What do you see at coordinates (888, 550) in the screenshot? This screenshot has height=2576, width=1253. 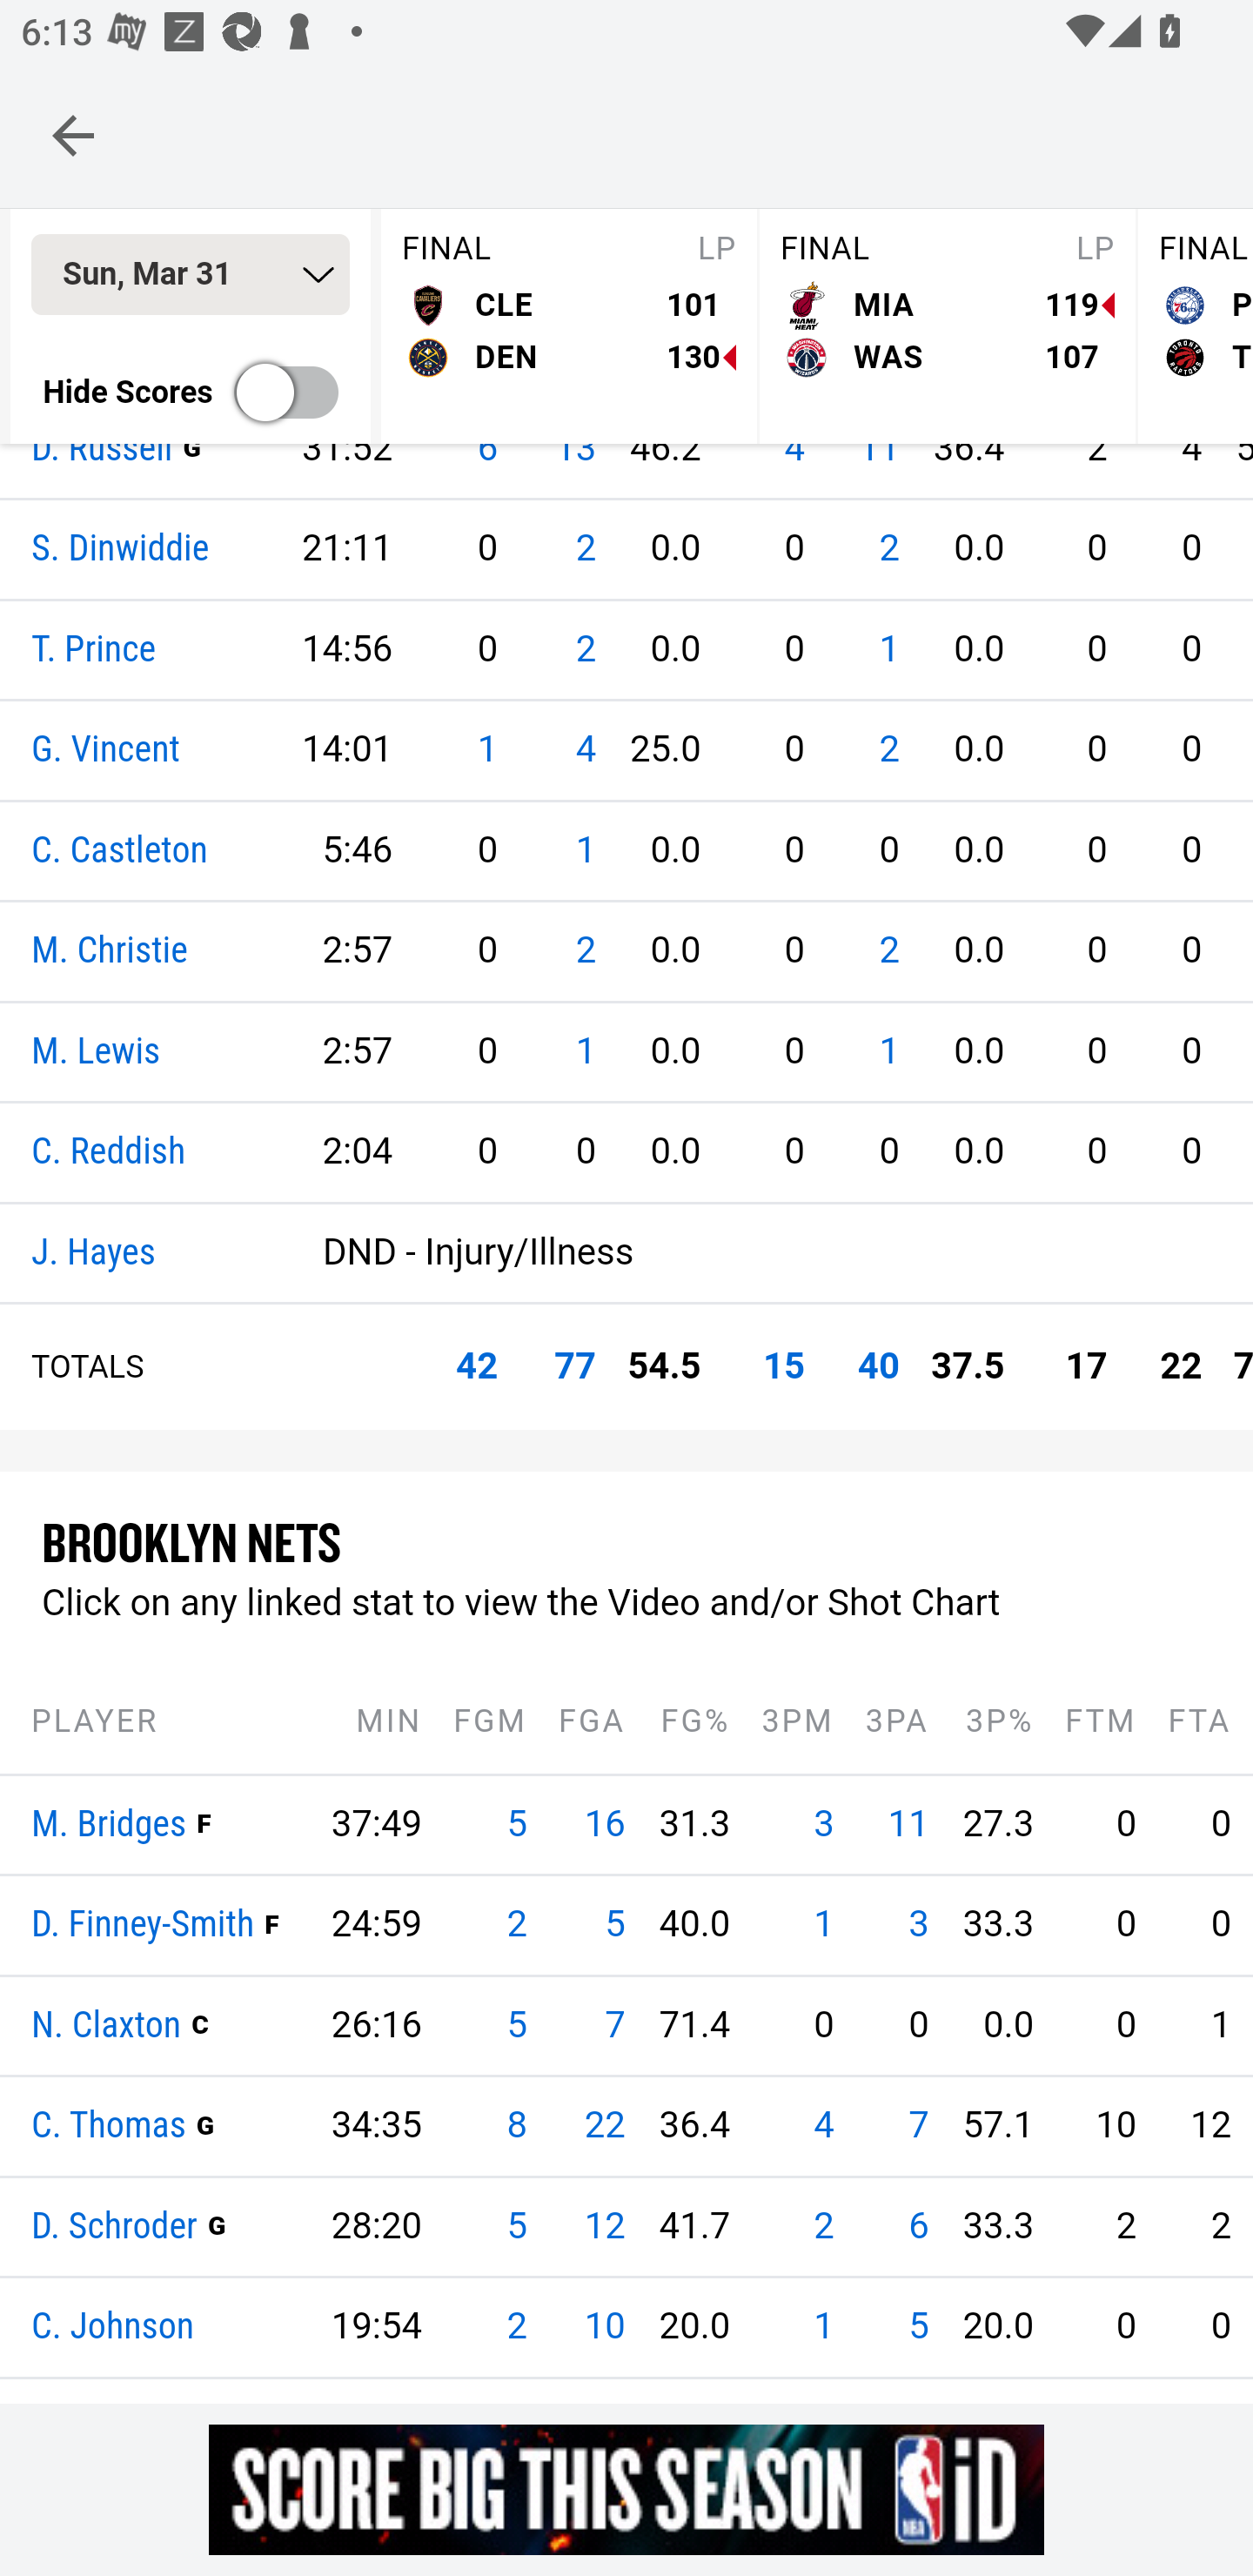 I see `2` at bounding box center [888, 550].